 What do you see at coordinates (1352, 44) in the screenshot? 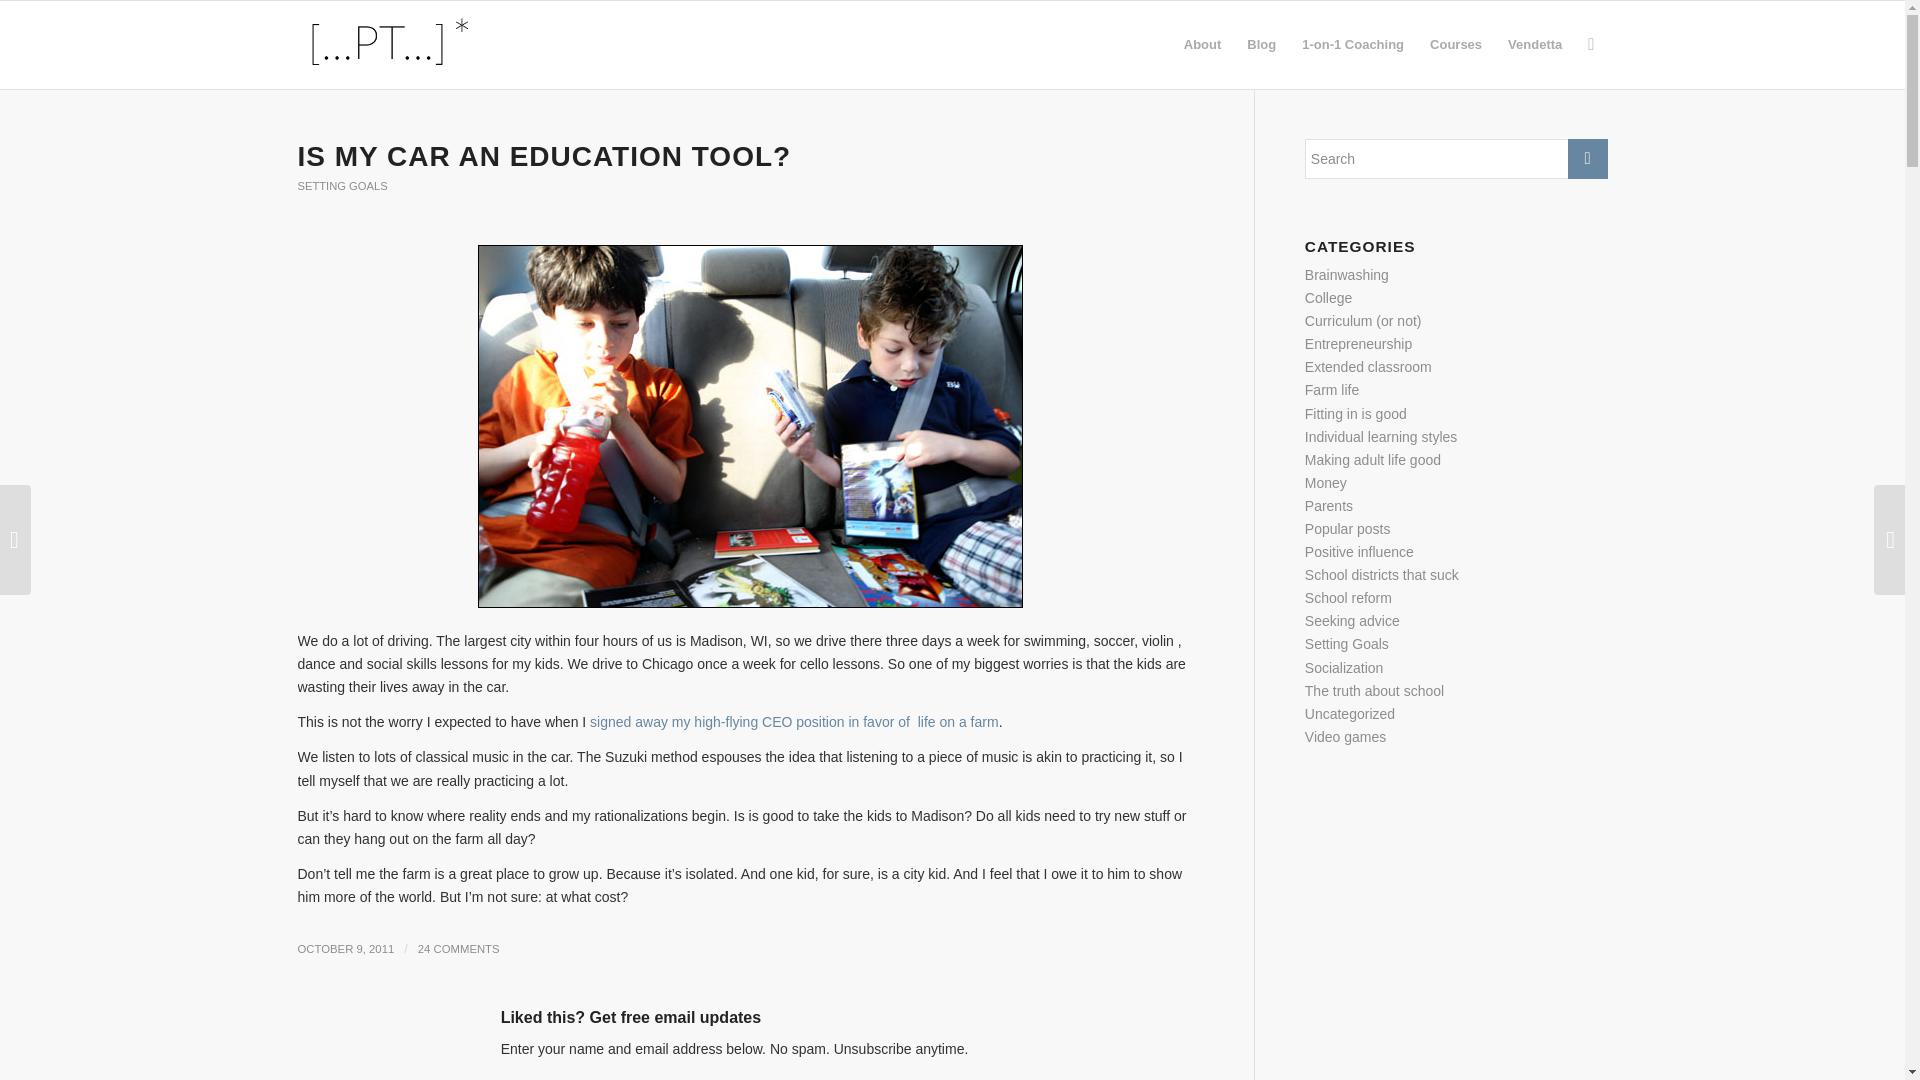
I see `1-on-1 Coaching` at bounding box center [1352, 44].